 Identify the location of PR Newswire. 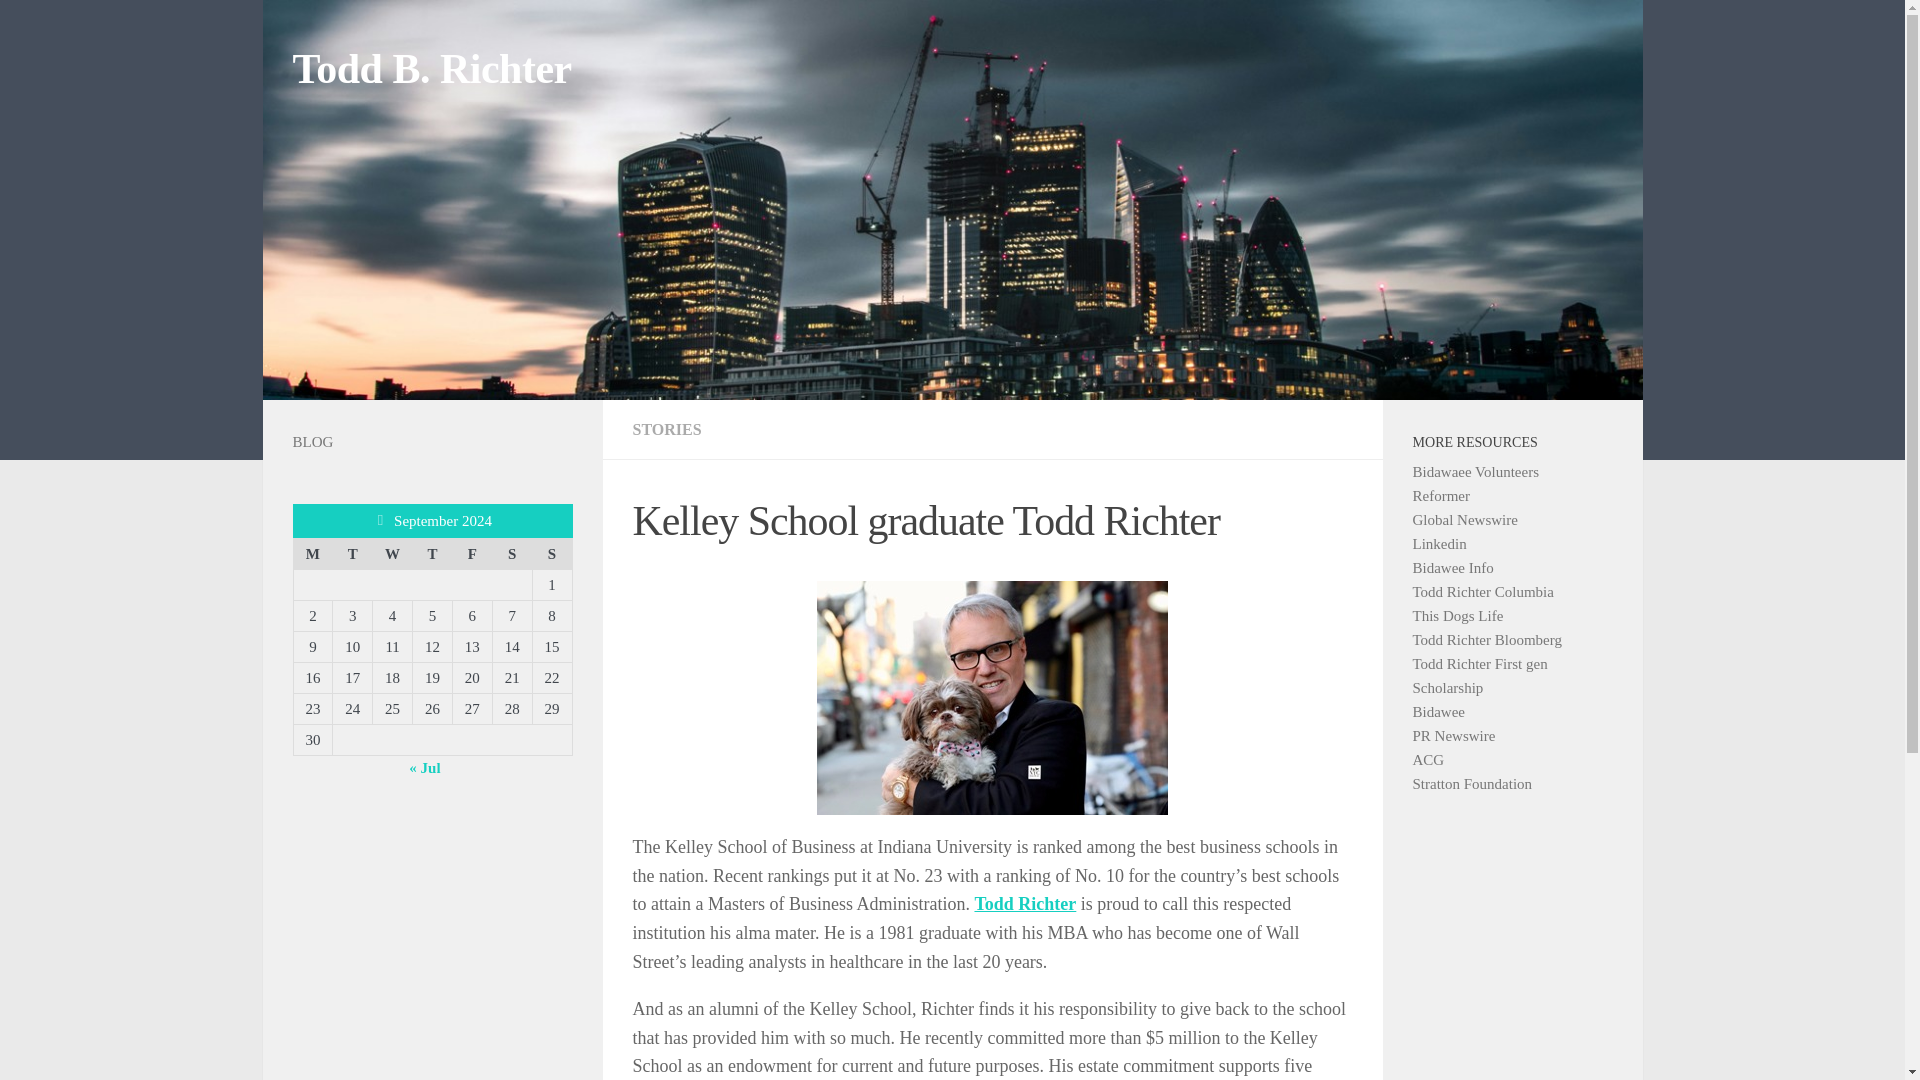
(1453, 736).